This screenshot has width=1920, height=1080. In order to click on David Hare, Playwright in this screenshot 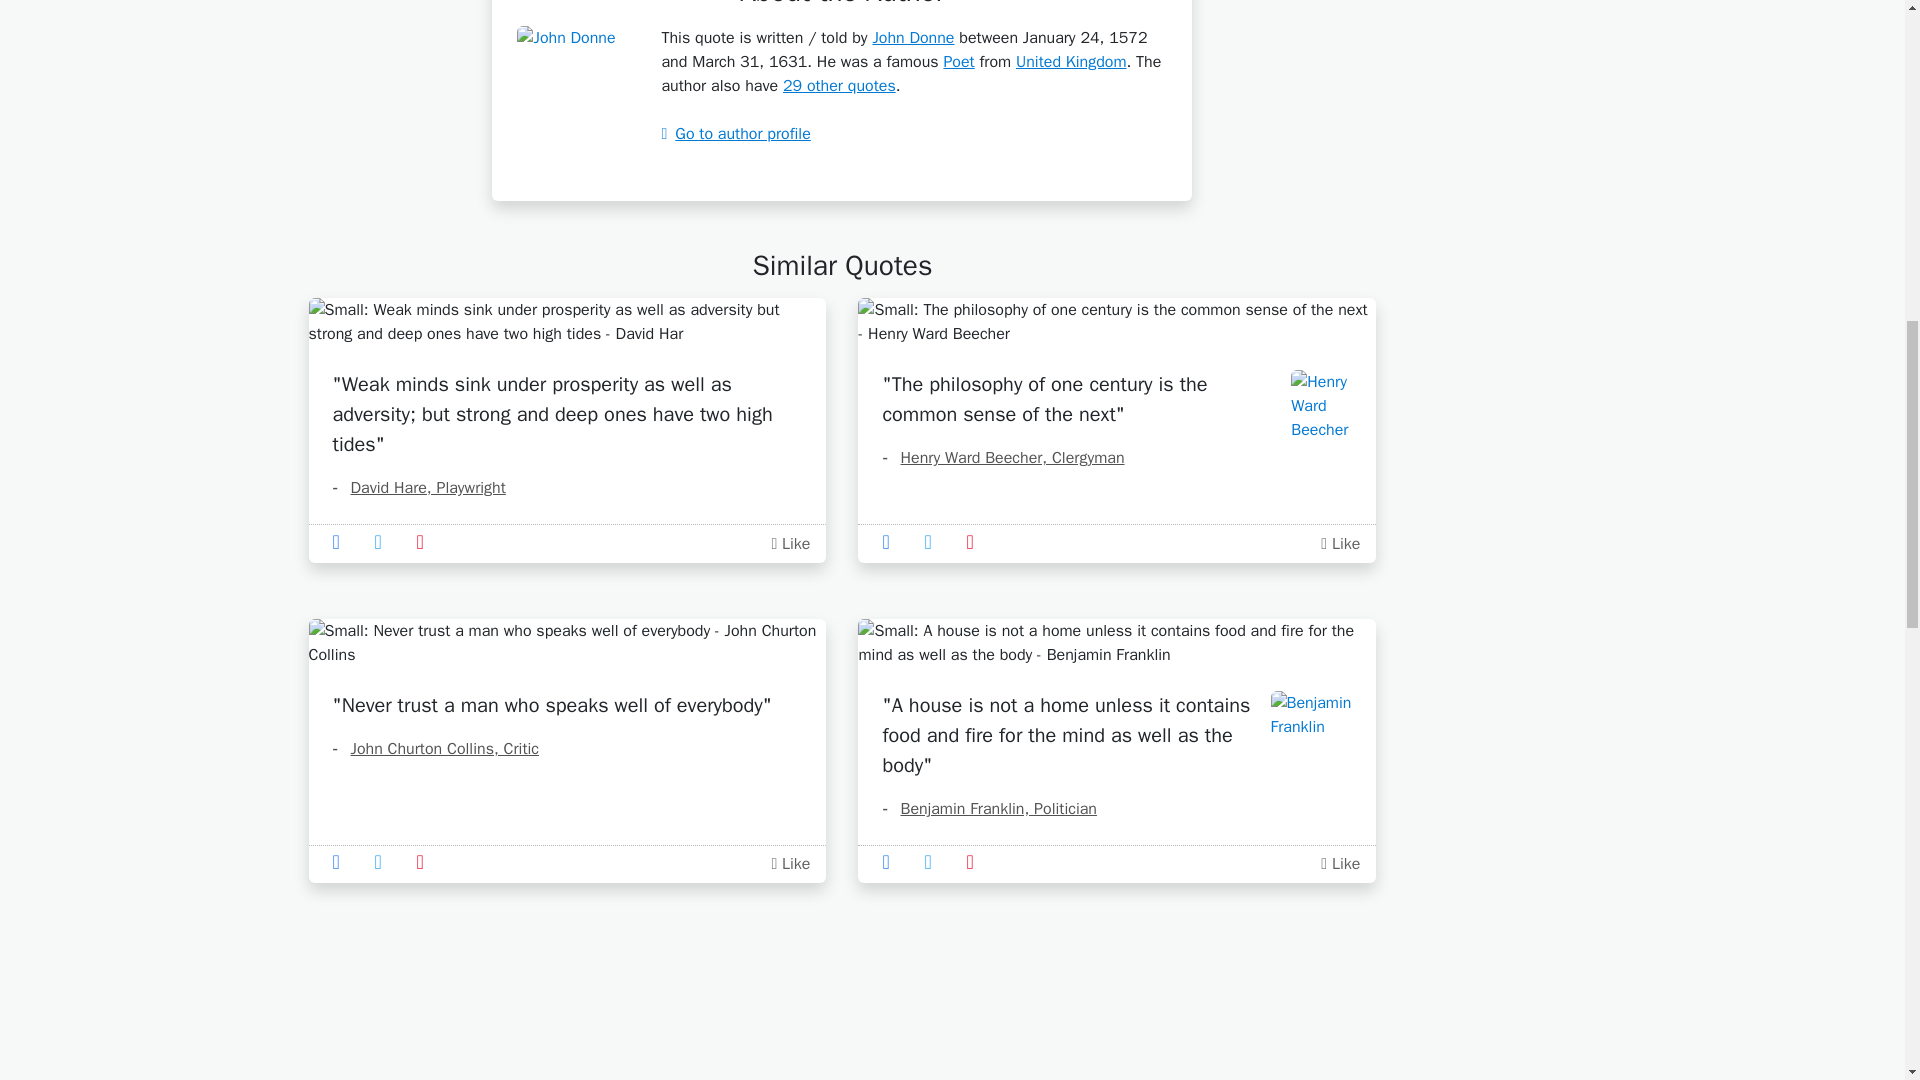, I will do `click(418, 488)`.